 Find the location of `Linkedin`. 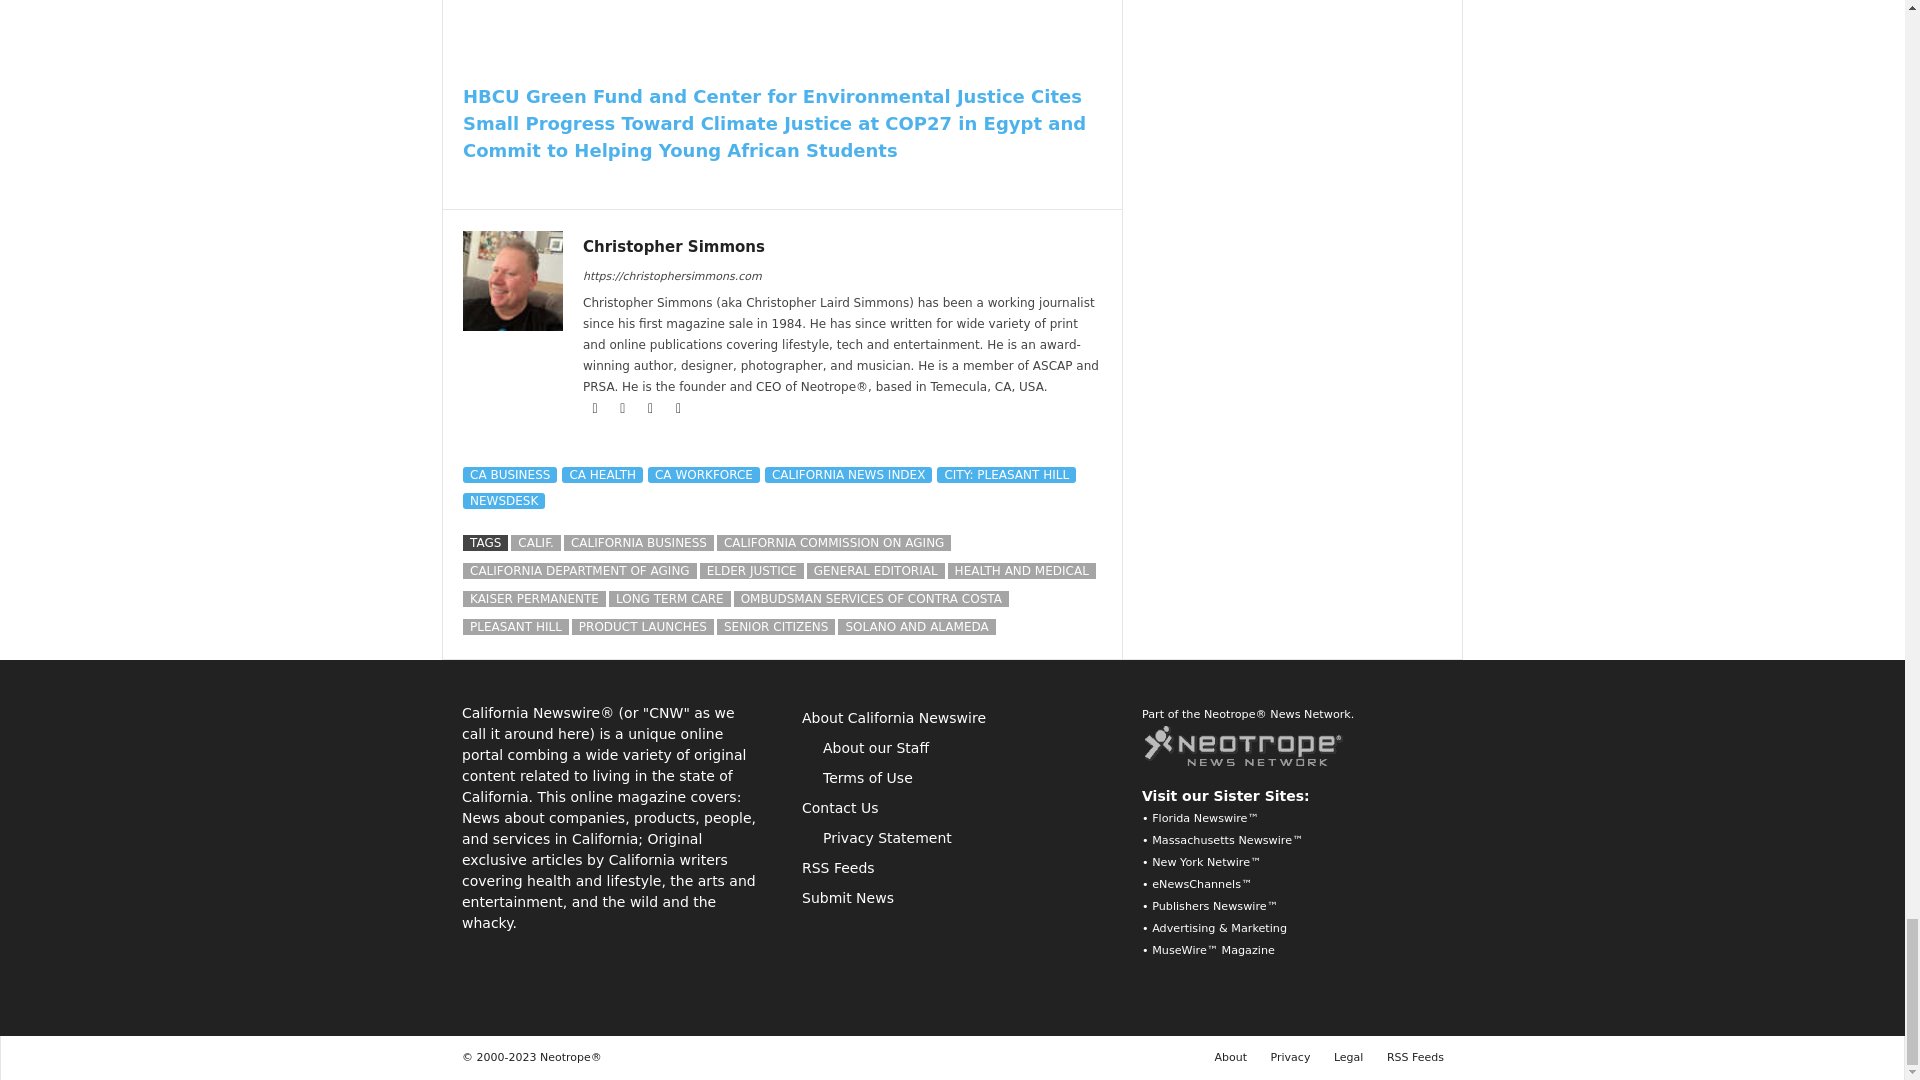

Linkedin is located at coordinates (652, 408).